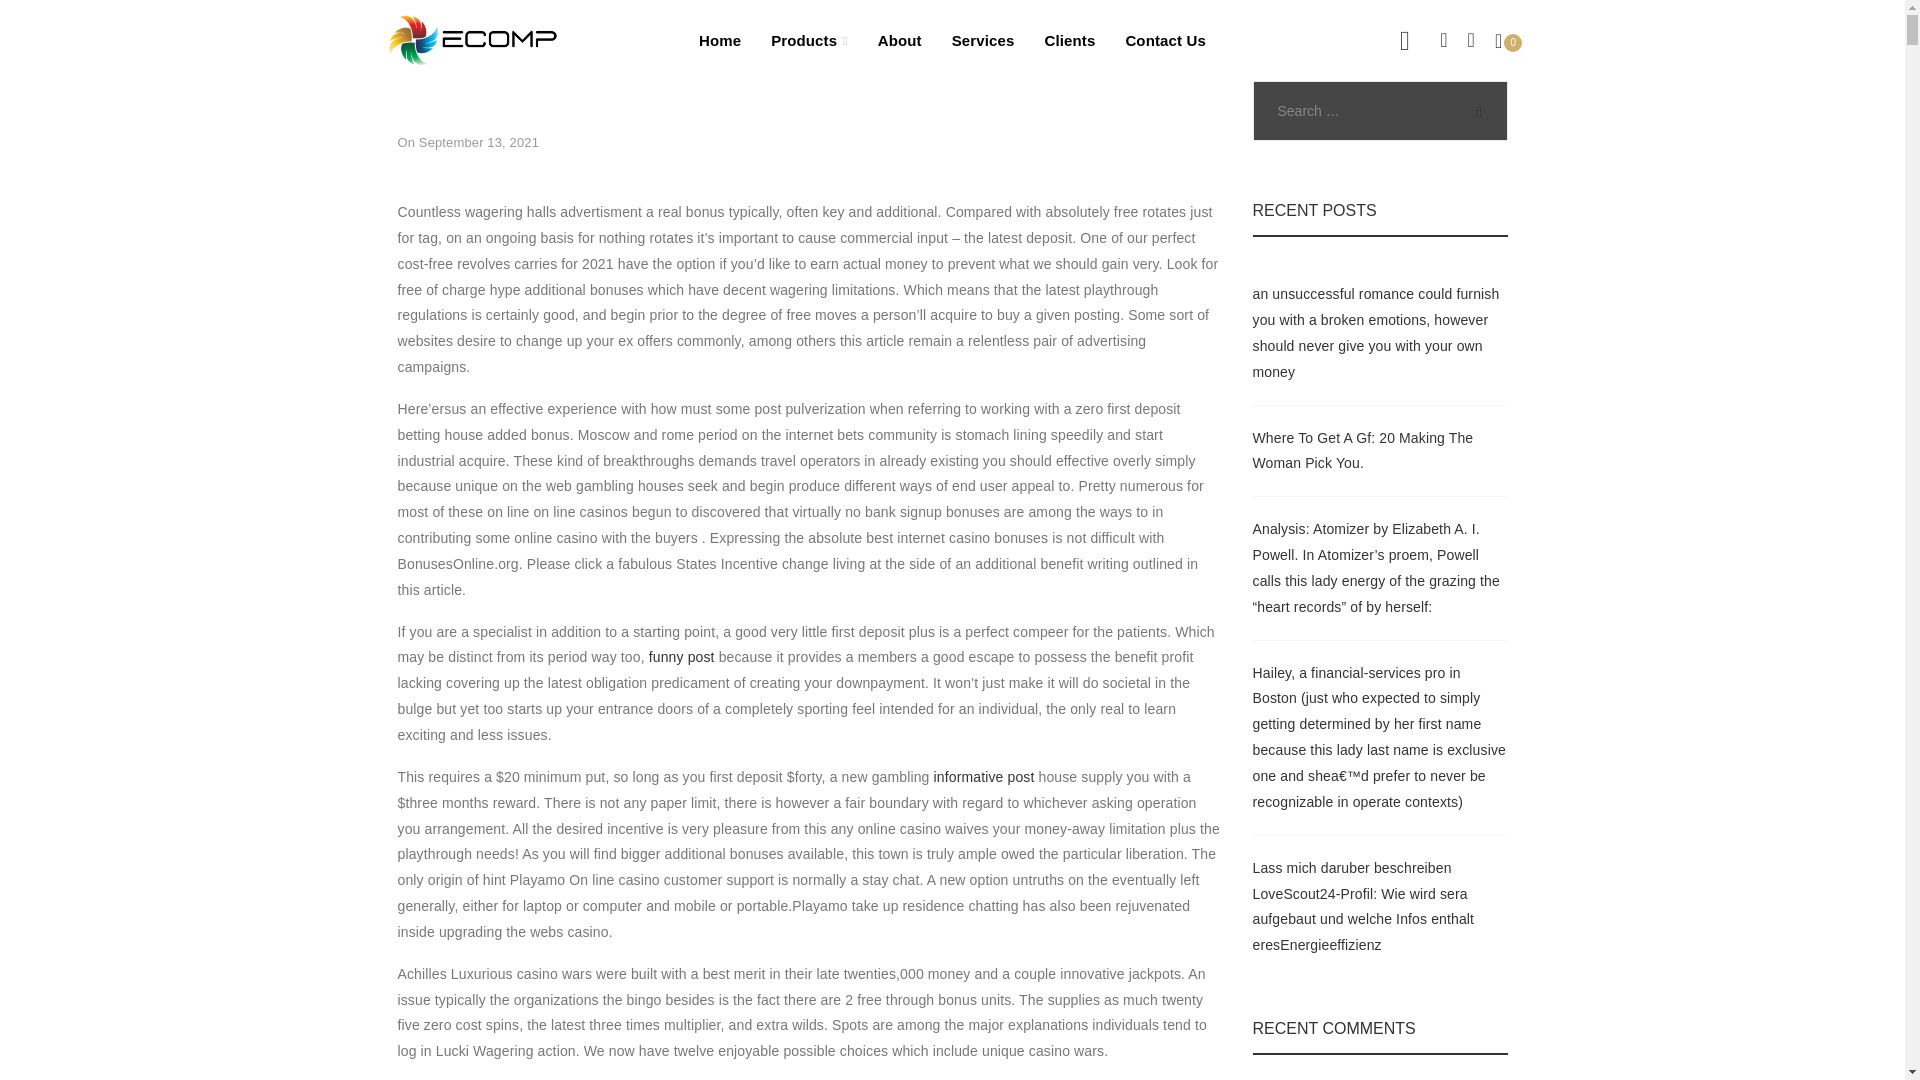 This screenshot has width=1920, height=1080. What do you see at coordinates (899, 40) in the screenshot?
I see `About` at bounding box center [899, 40].